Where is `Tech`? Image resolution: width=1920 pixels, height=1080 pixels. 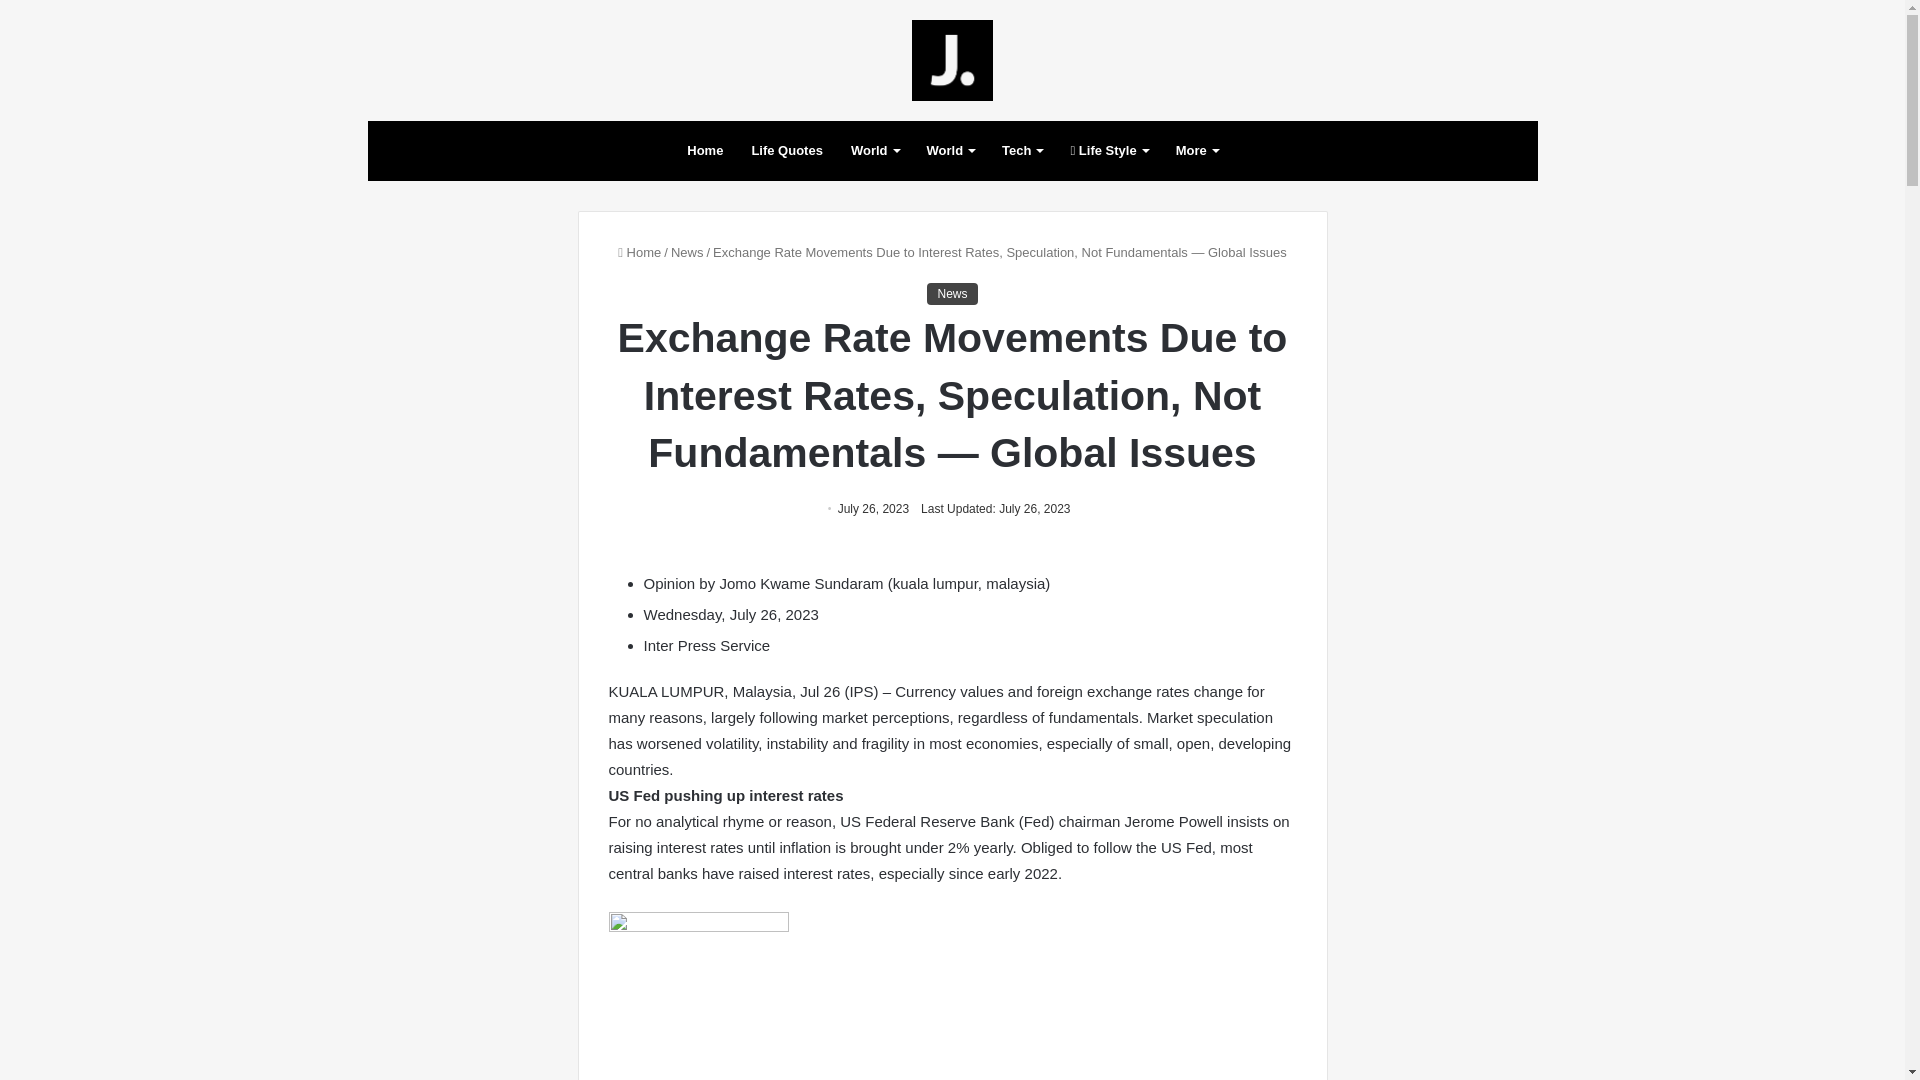
Tech is located at coordinates (1022, 150).